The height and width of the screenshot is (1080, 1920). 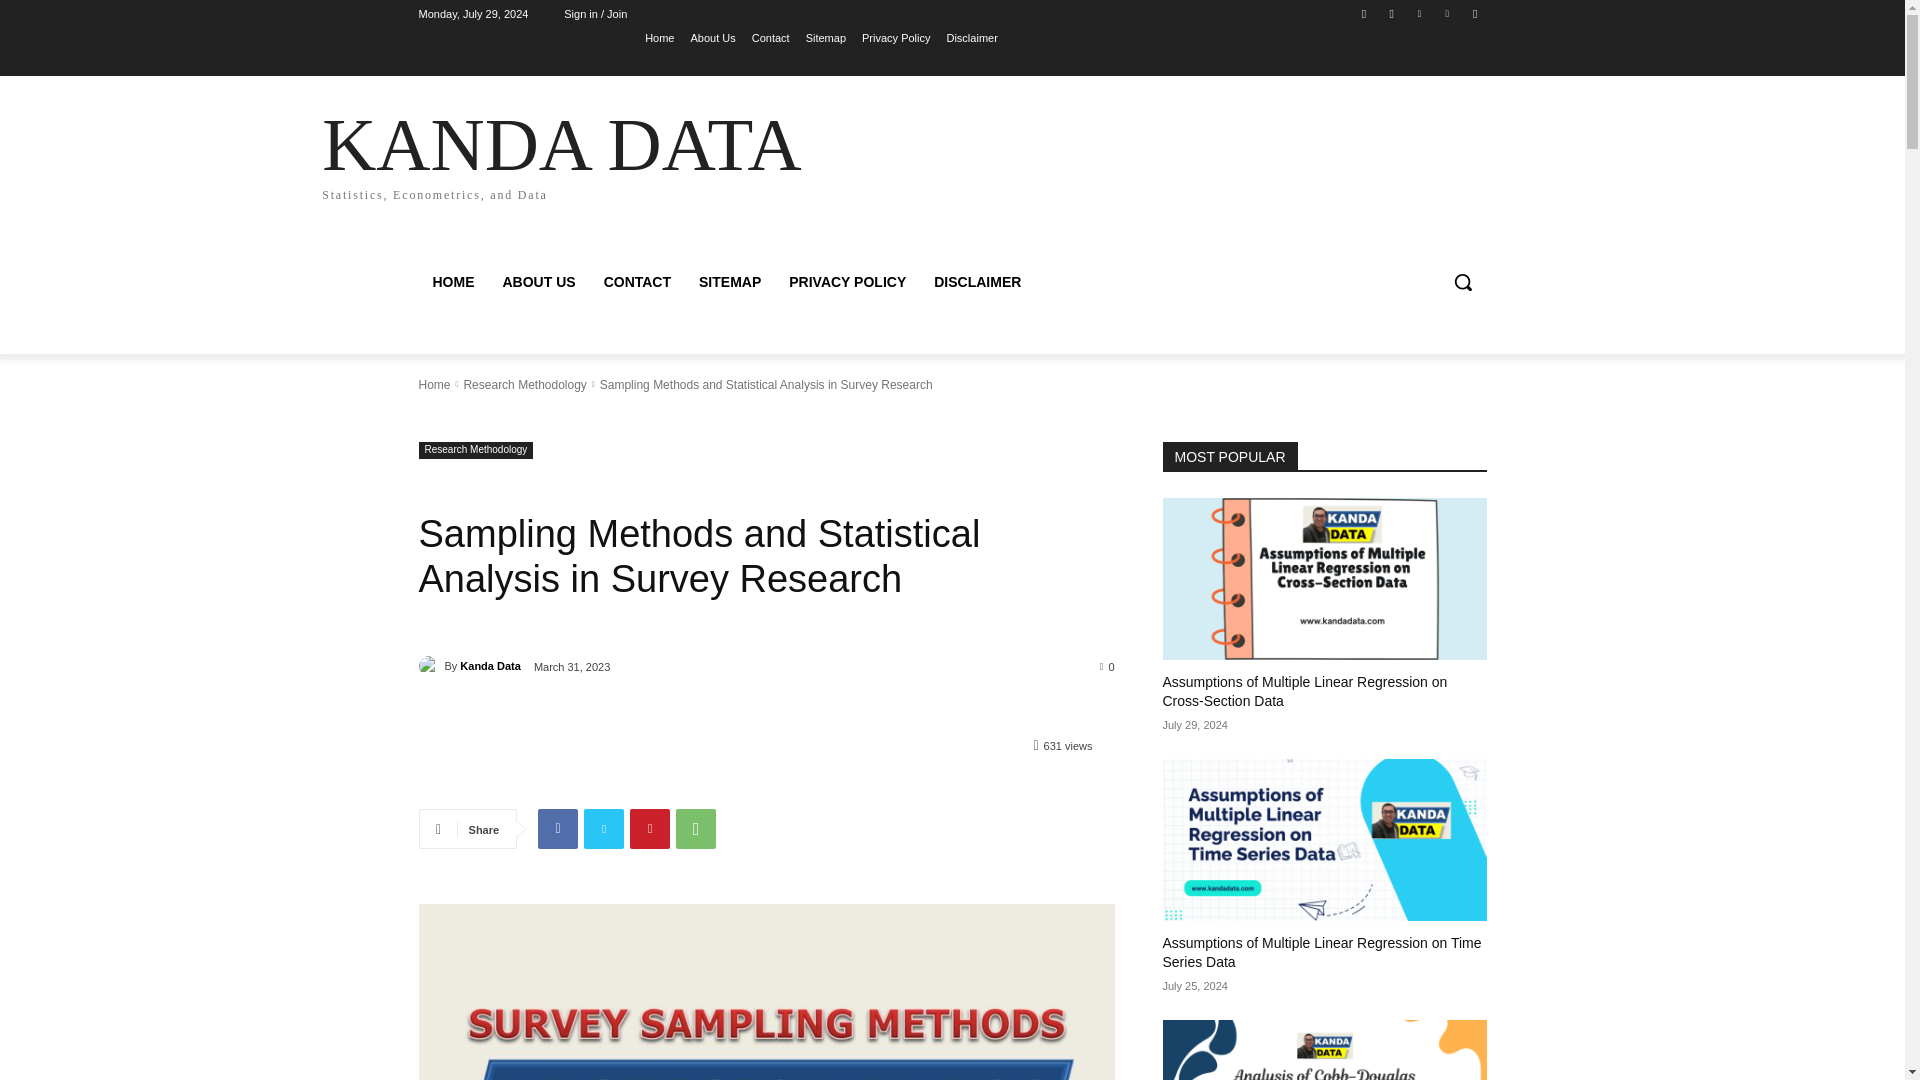 I want to click on Facebook, so click(x=1364, y=13).